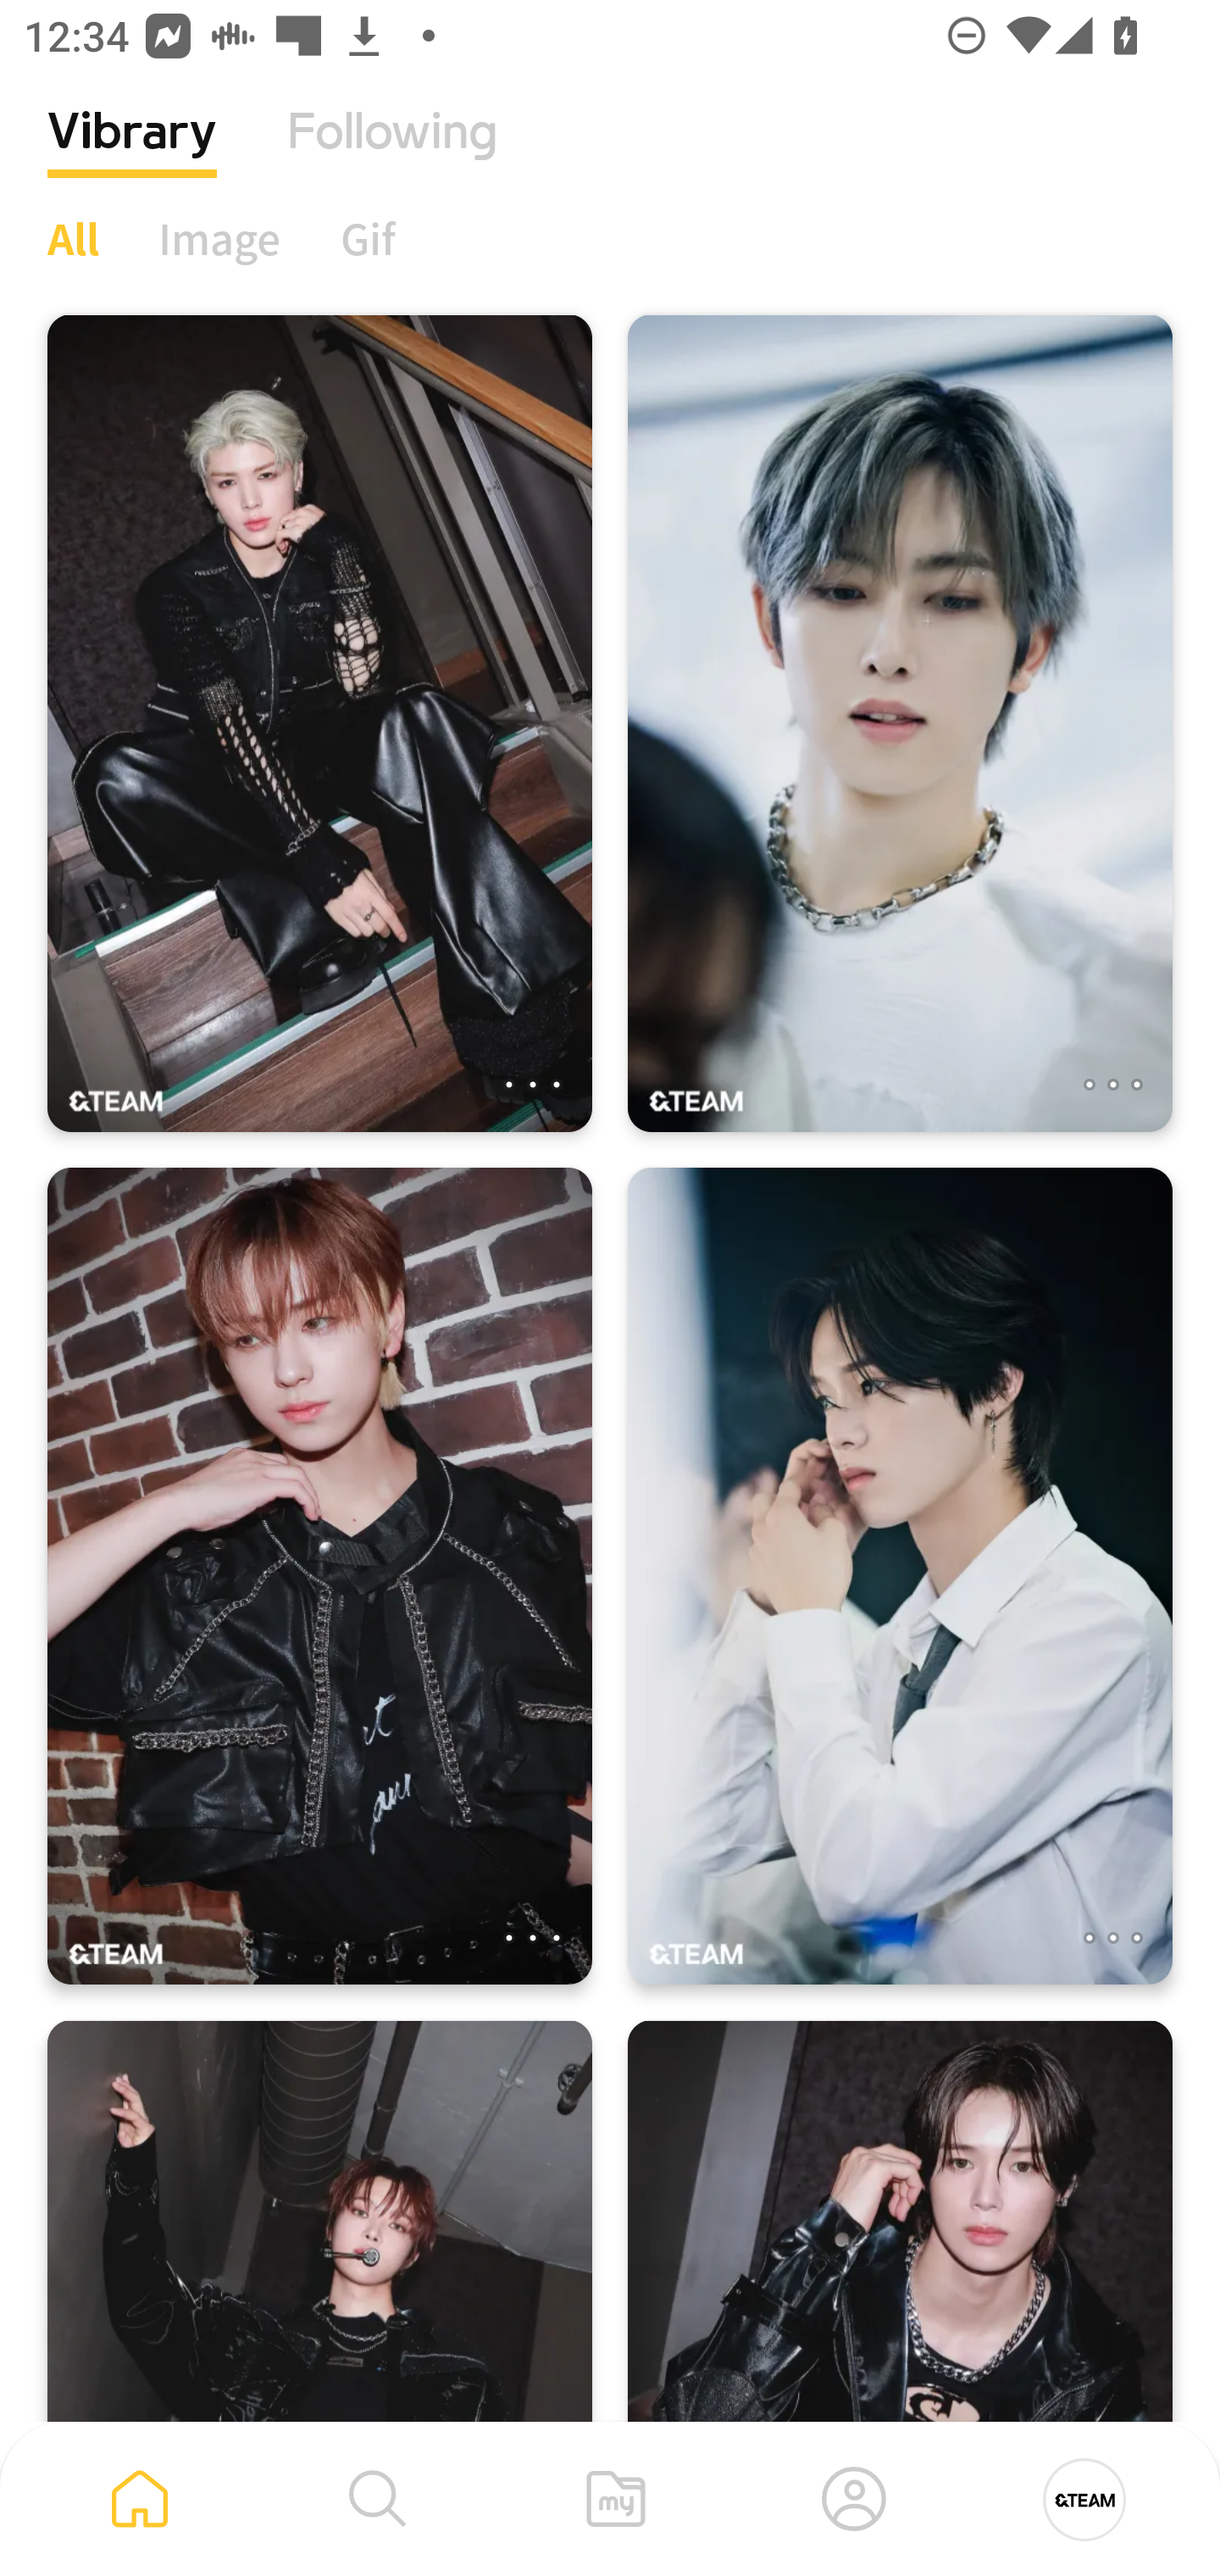 Image resolution: width=1220 pixels, height=2576 pixels. Describe the element at coordinates (368, 238) in the screenshot. I see `Gif` at that location.